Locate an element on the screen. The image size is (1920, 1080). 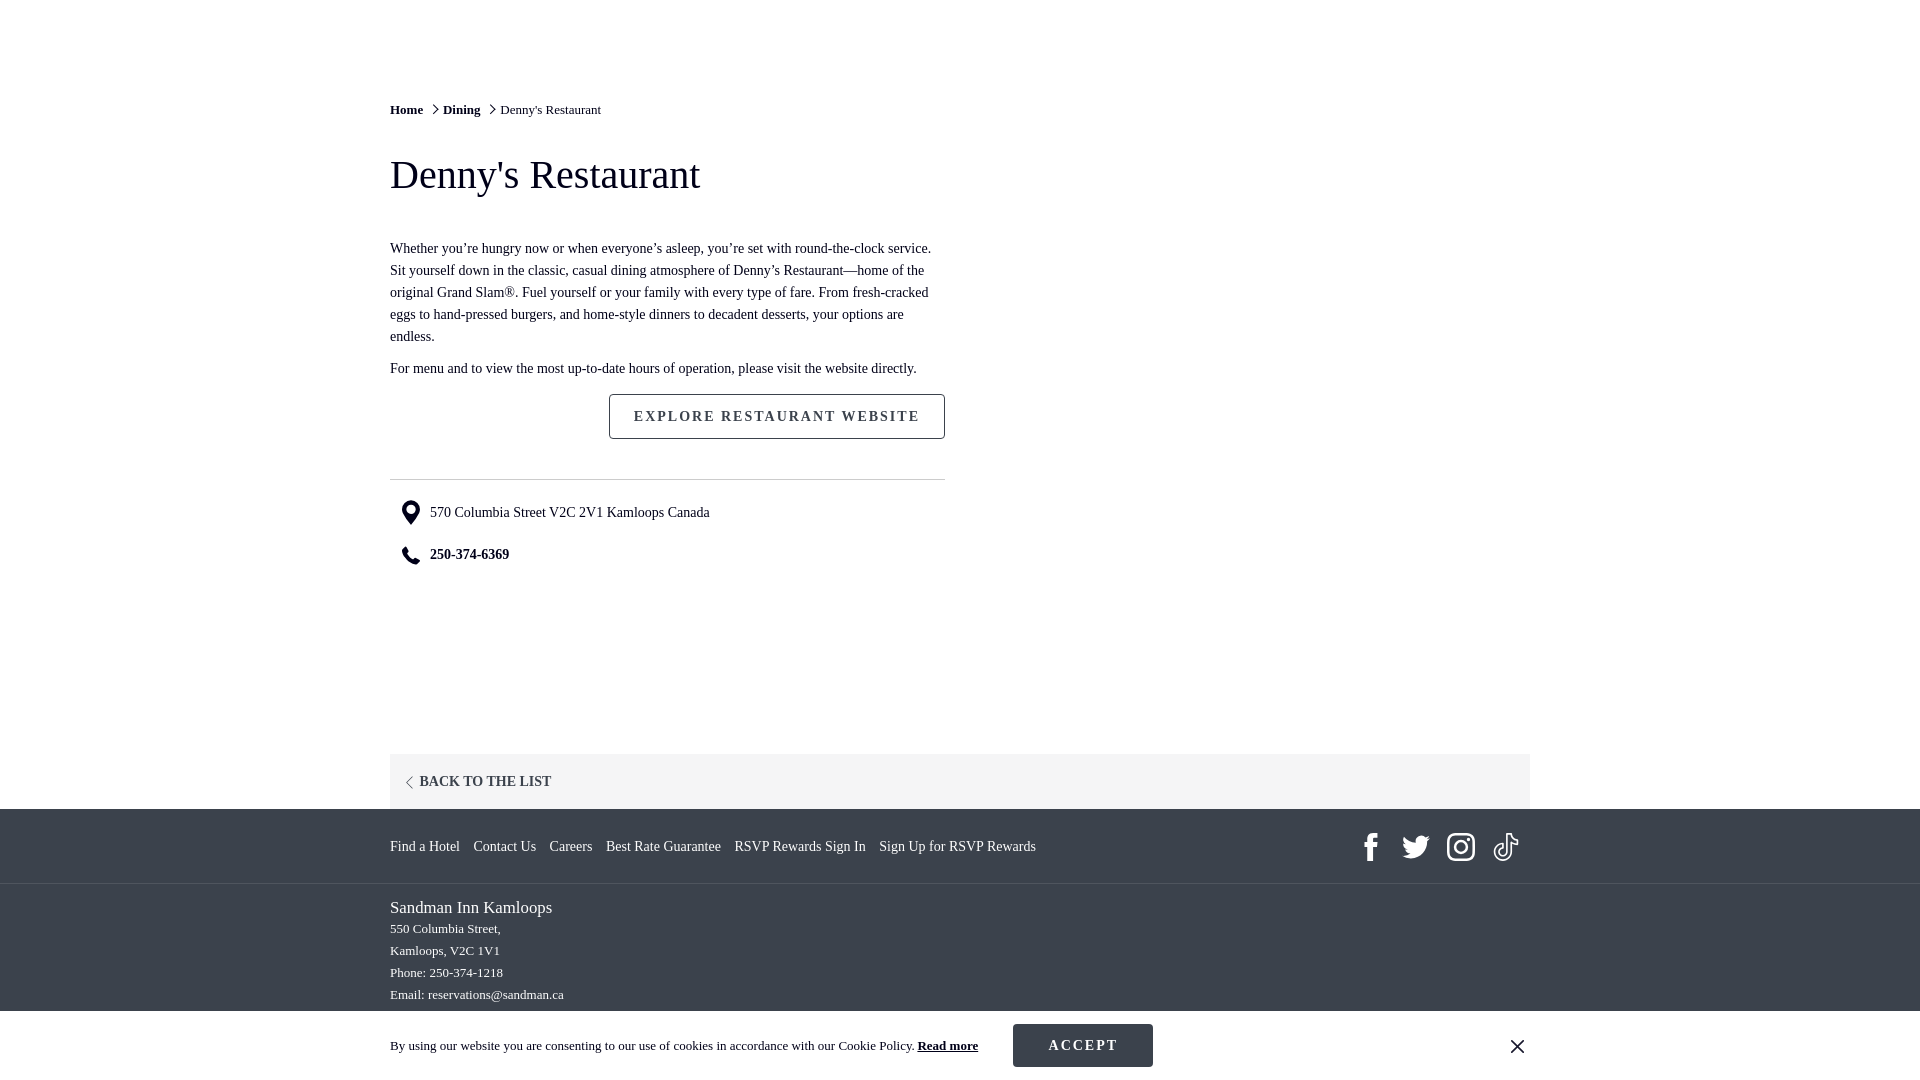
EXPLORE RESTAURANT WEBSITE is located at coordinates (776, 416).